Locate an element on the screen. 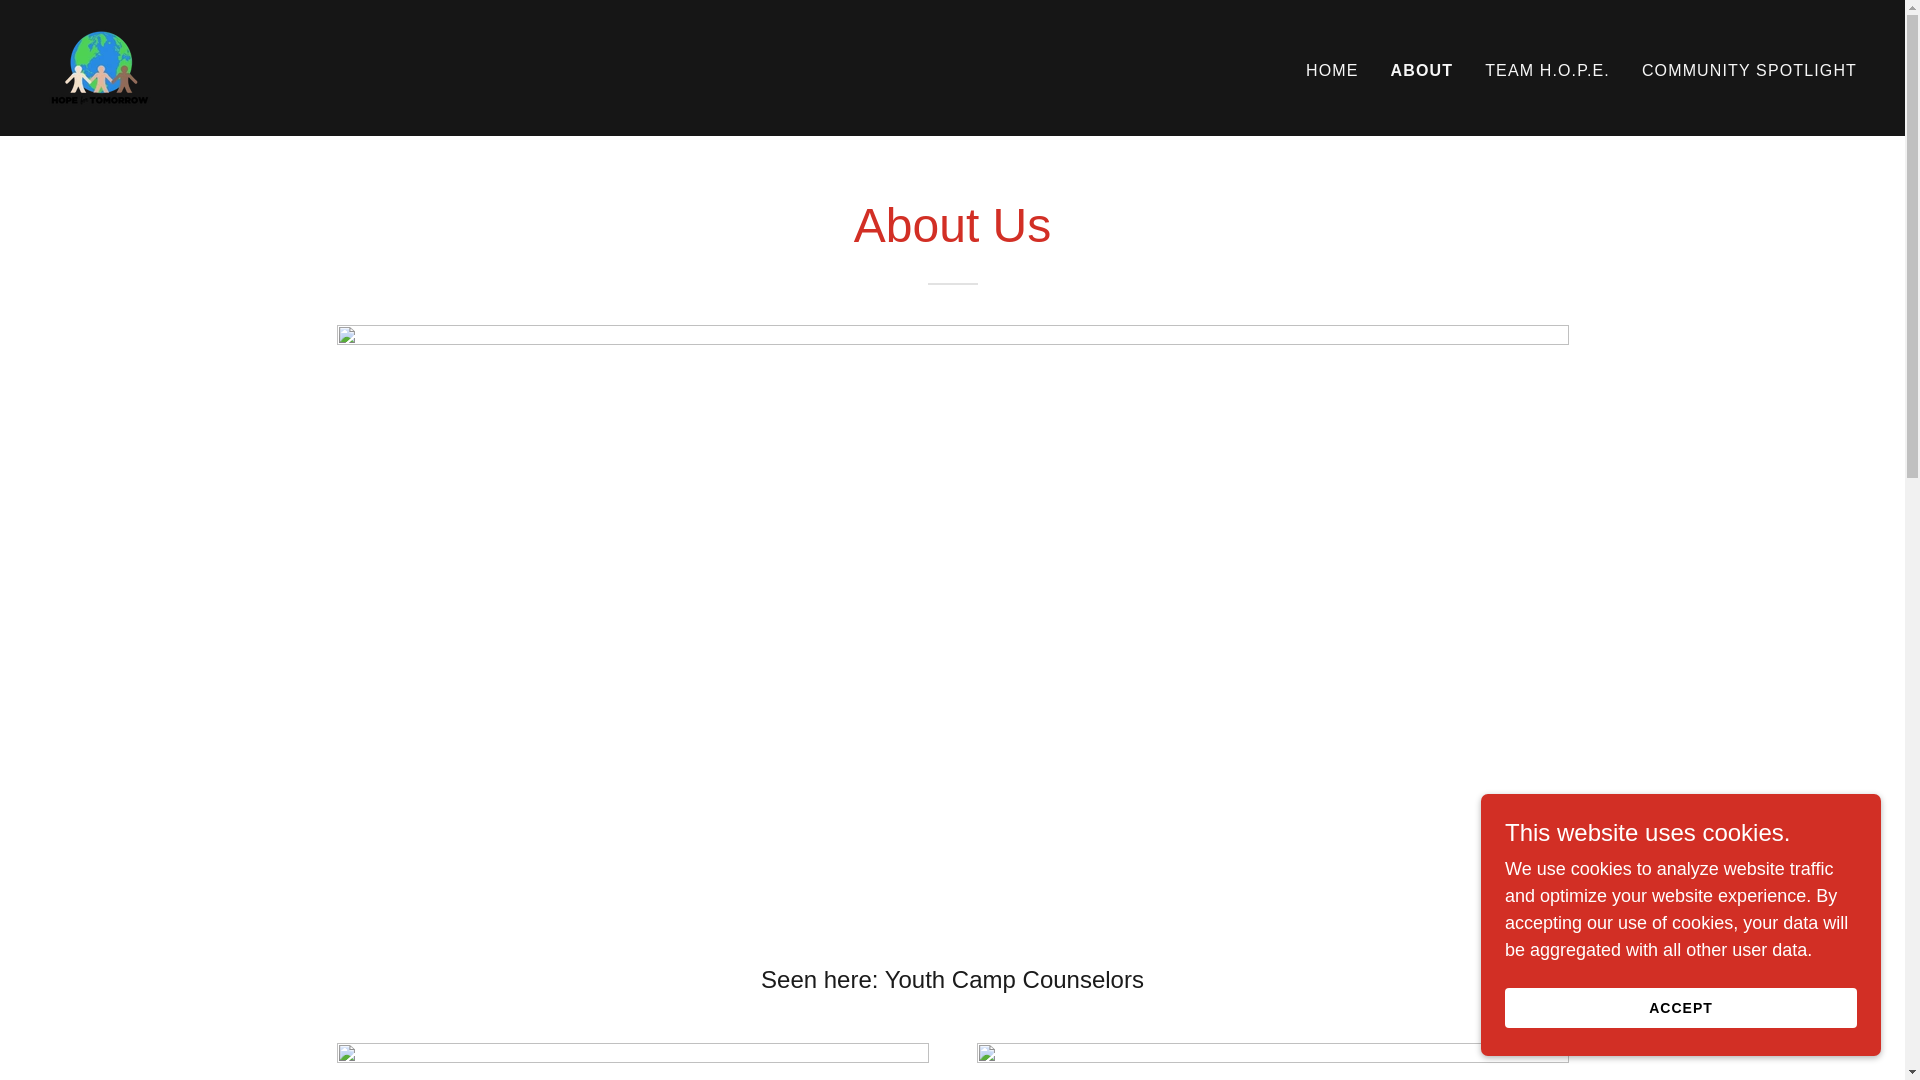 The height and width of the screenshot is (1080, 1920). COMMUNITY SPOTLIGHT is located at coordinates (1748, 69).